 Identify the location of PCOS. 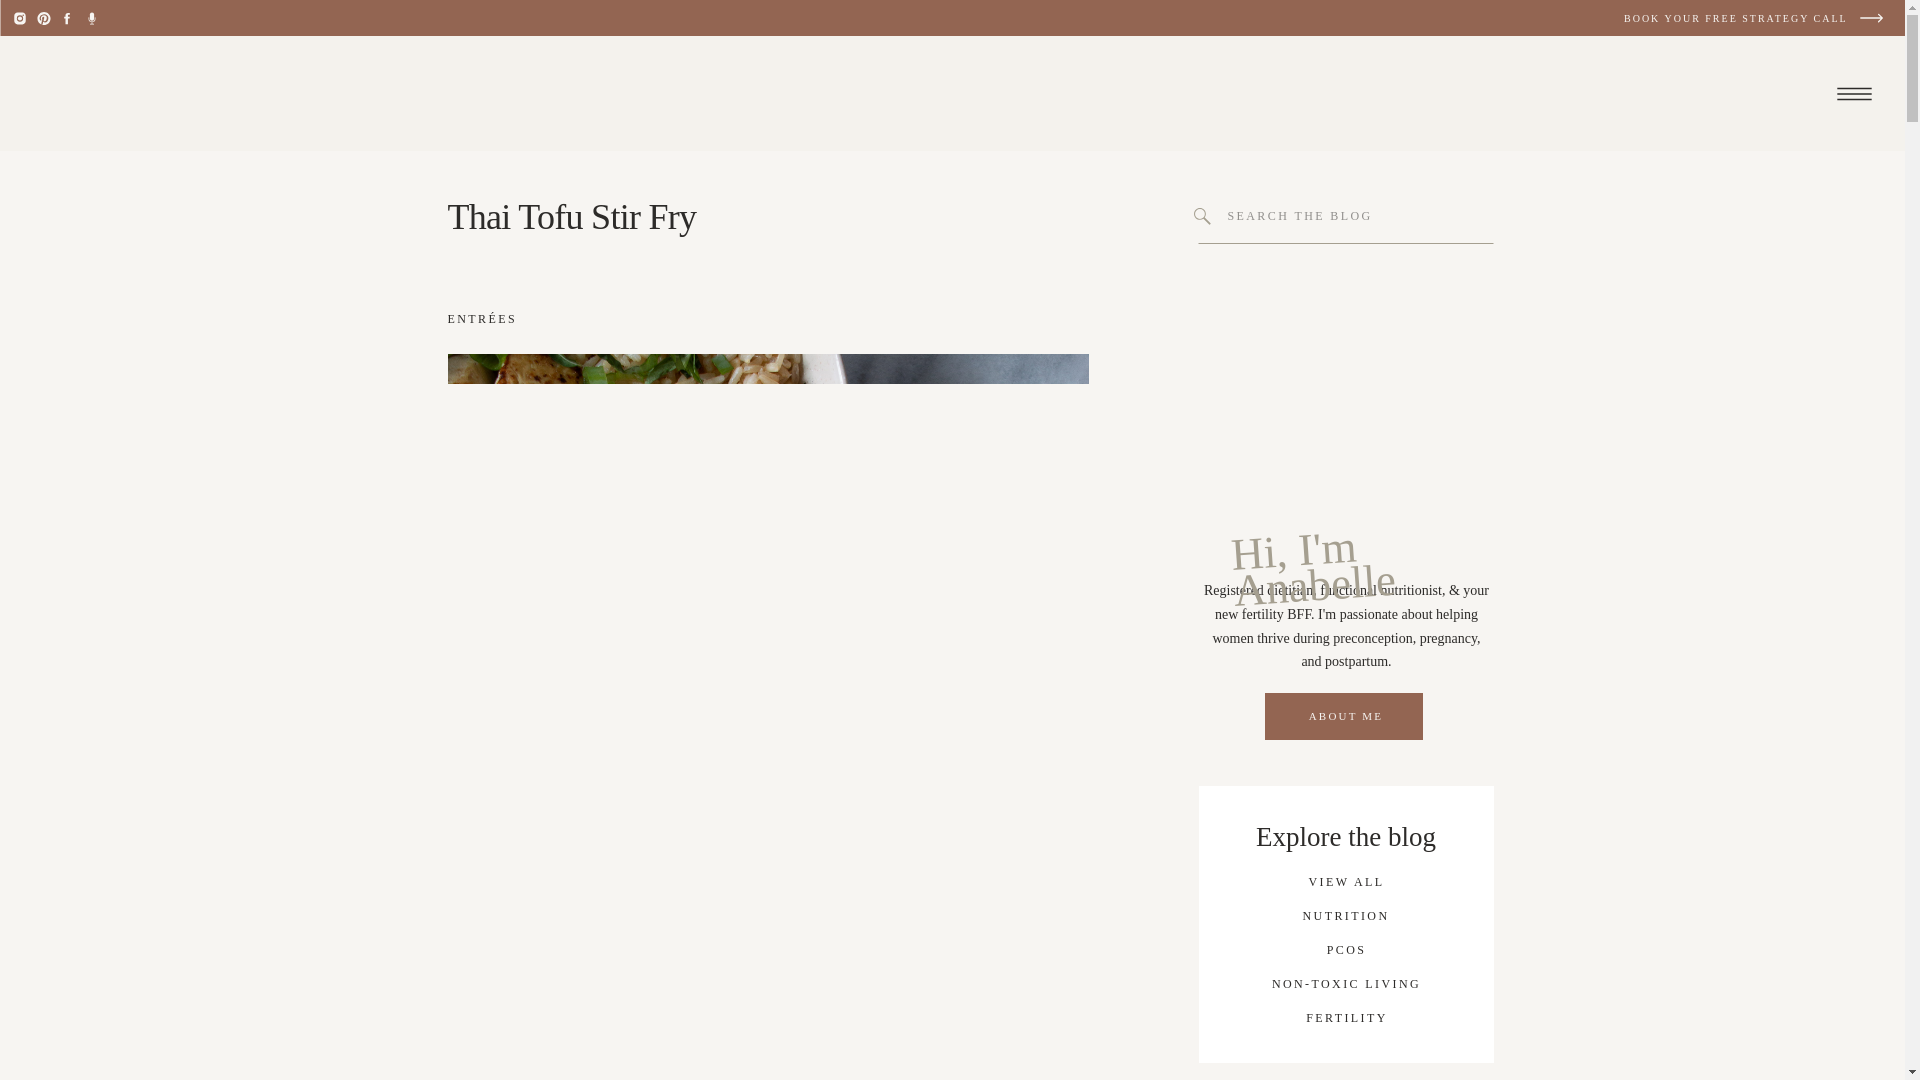
(1346, 948).